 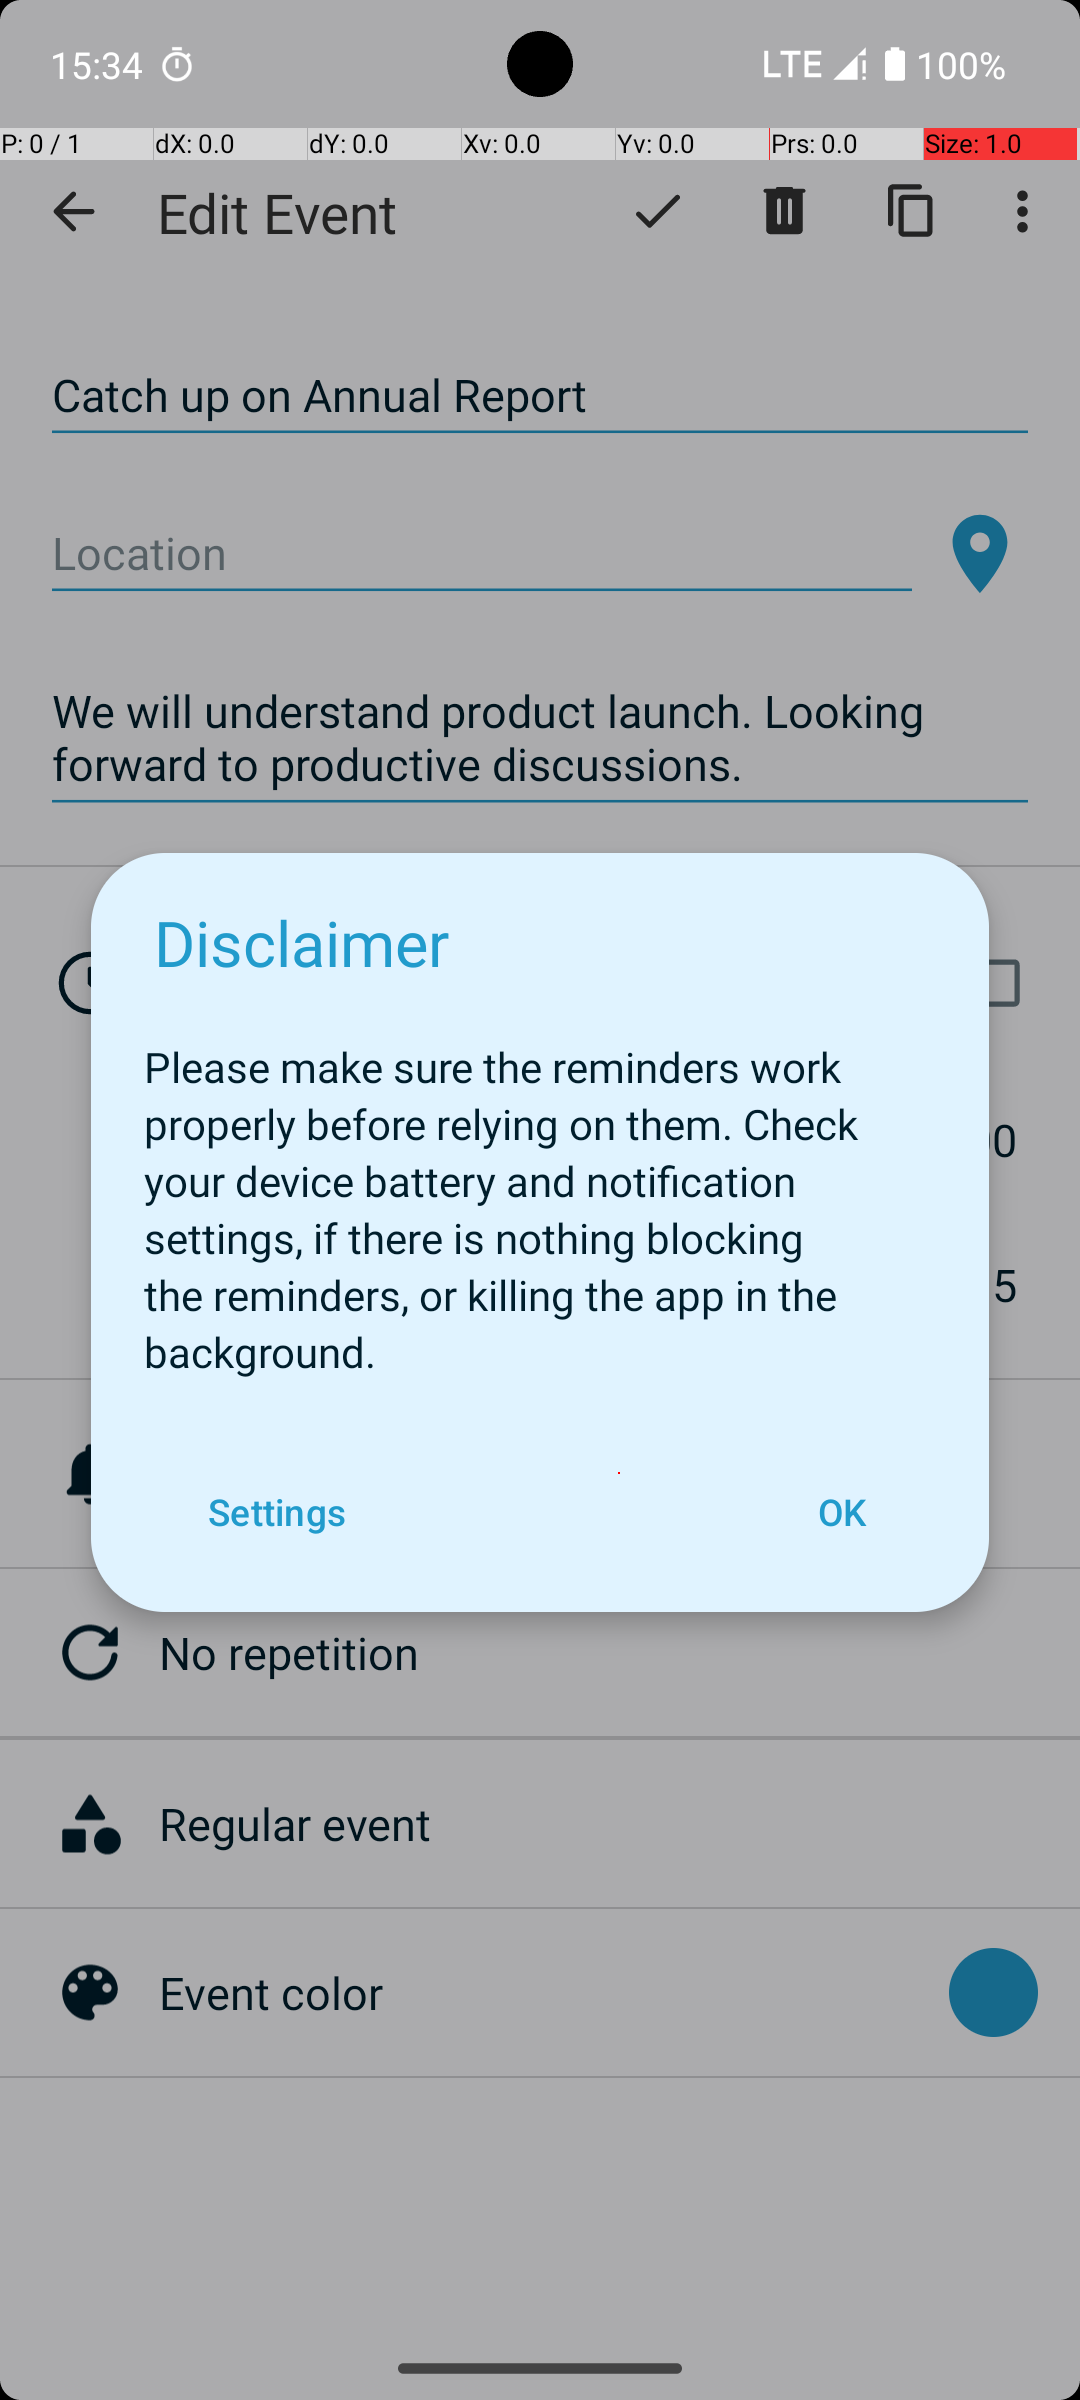 What do you see at coordinates (302, 942) in the screenshot?
I see `Disclaimer` at bounding box center [302, 942].